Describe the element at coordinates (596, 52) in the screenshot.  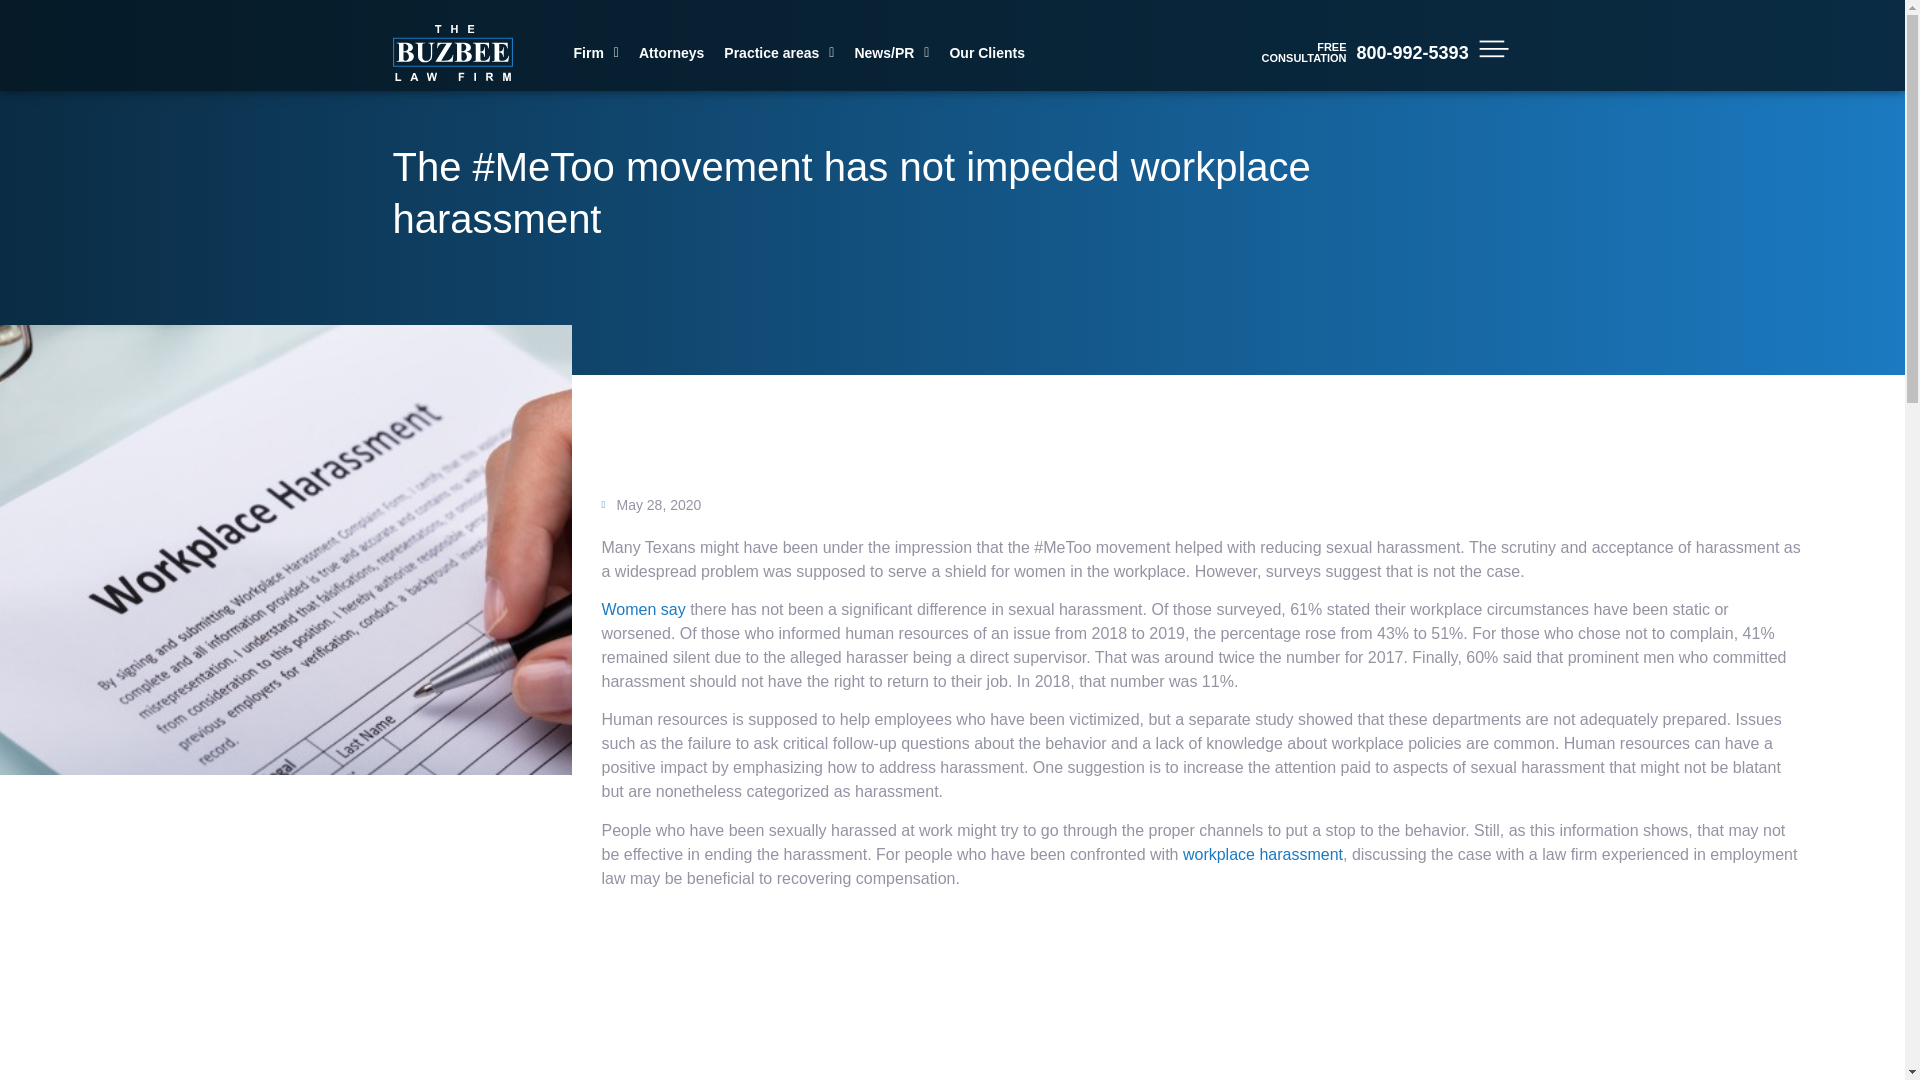
I see `Firm` at that location.